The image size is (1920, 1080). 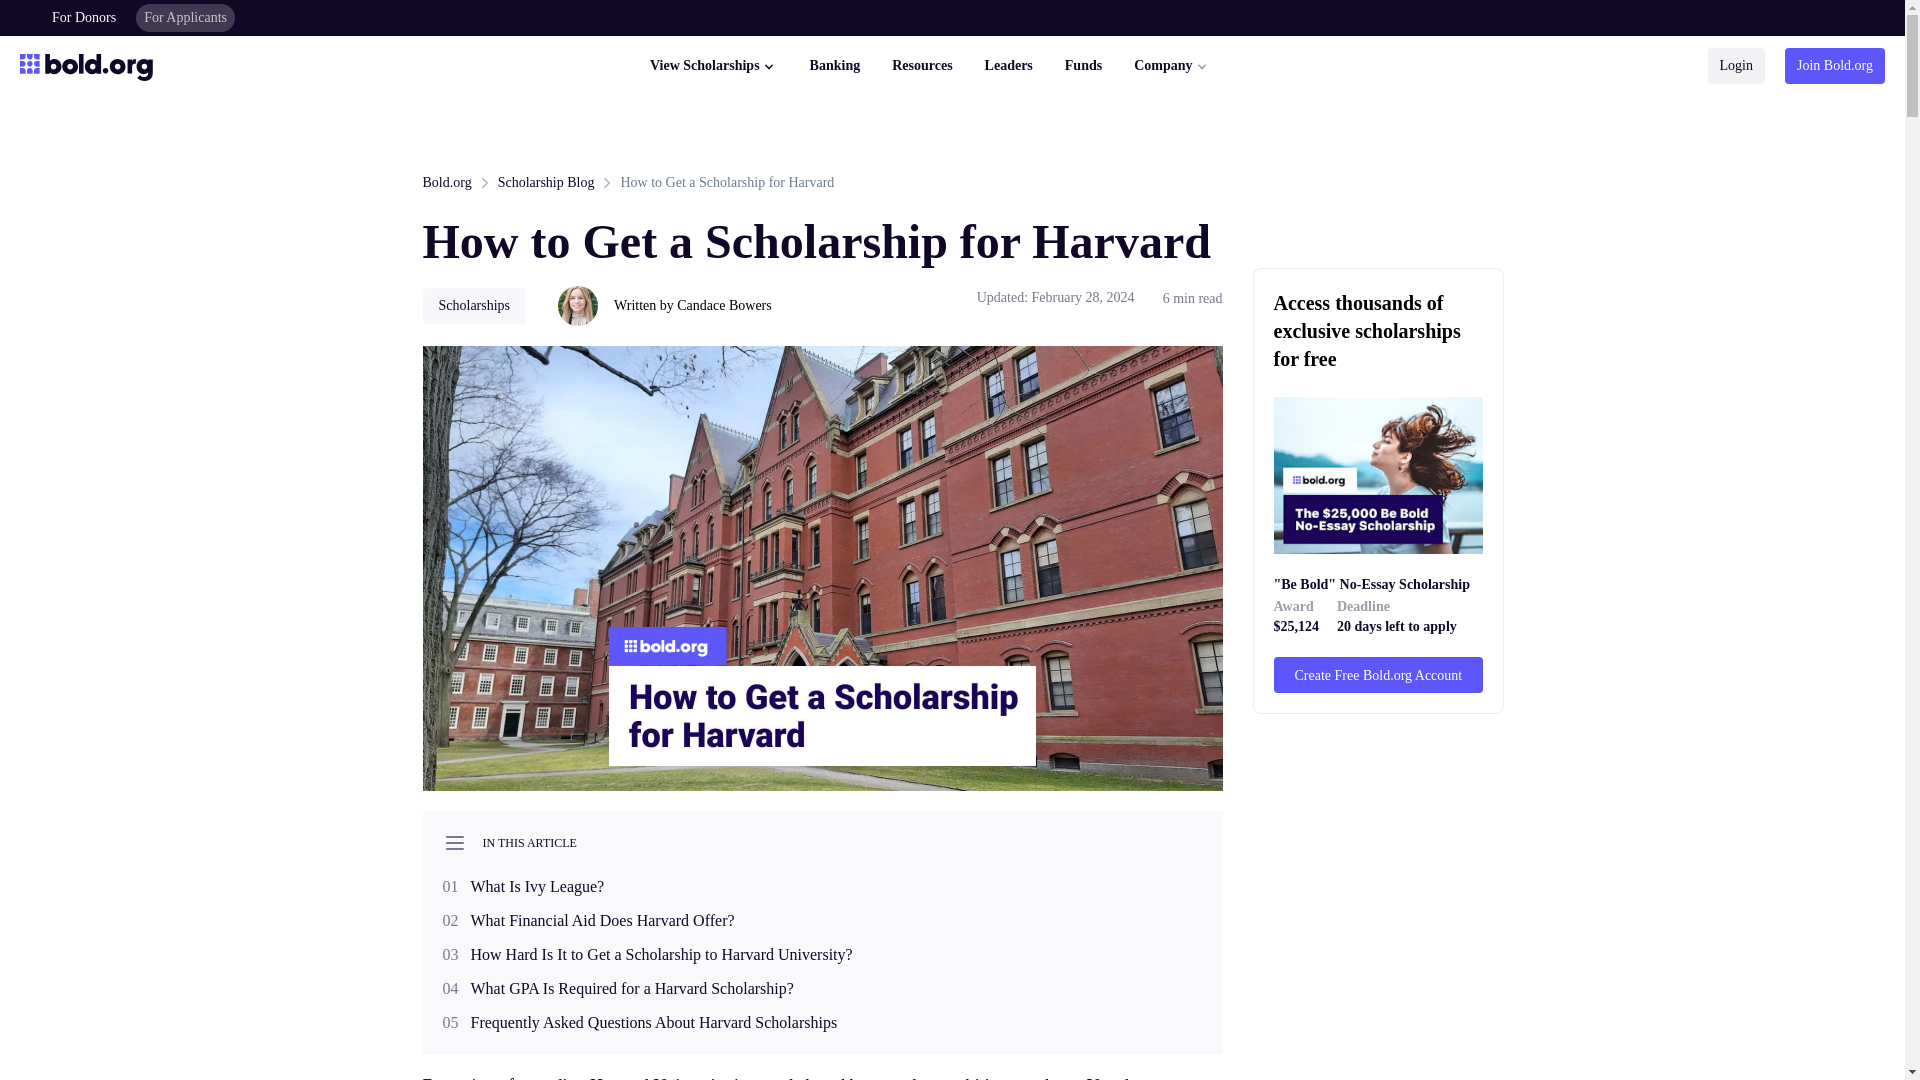 I want to click on For Applicants, so click(x=185, y=18).